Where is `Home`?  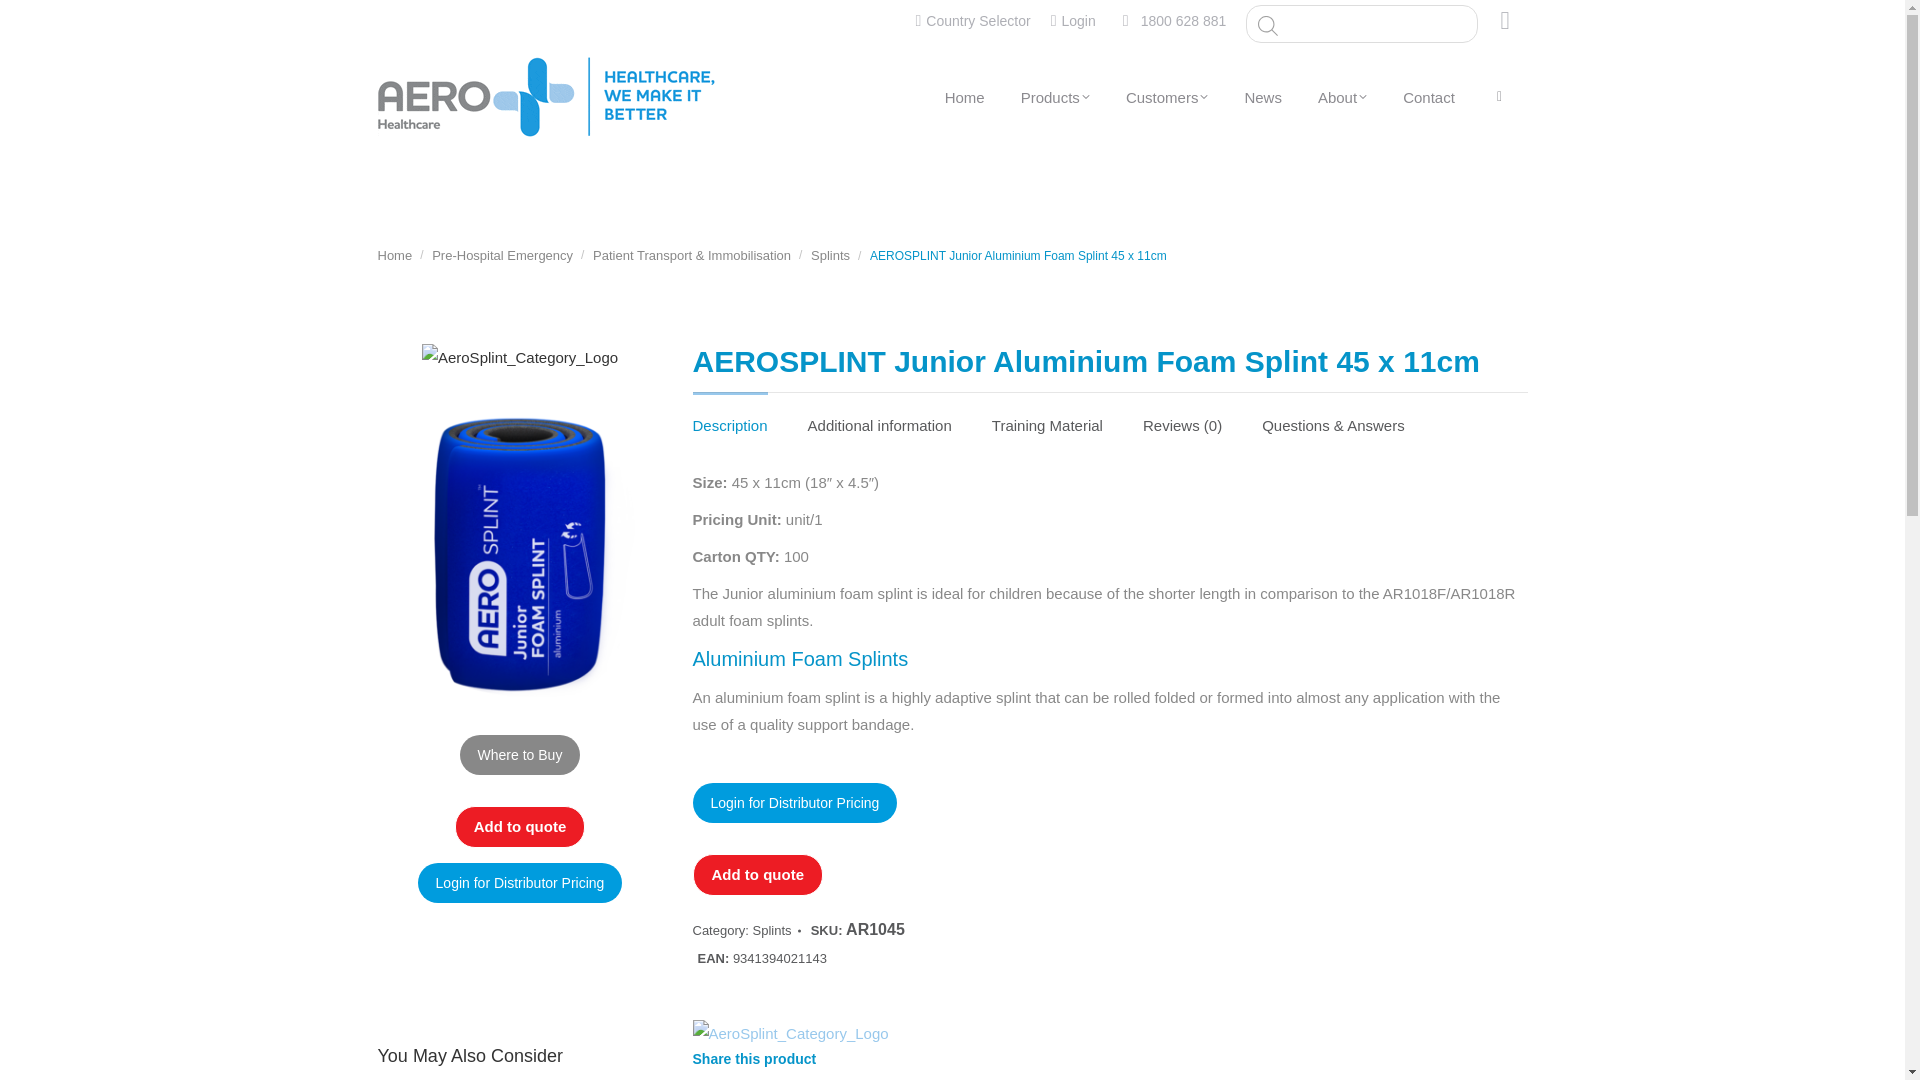 Home is located at coordinates (395, 256).